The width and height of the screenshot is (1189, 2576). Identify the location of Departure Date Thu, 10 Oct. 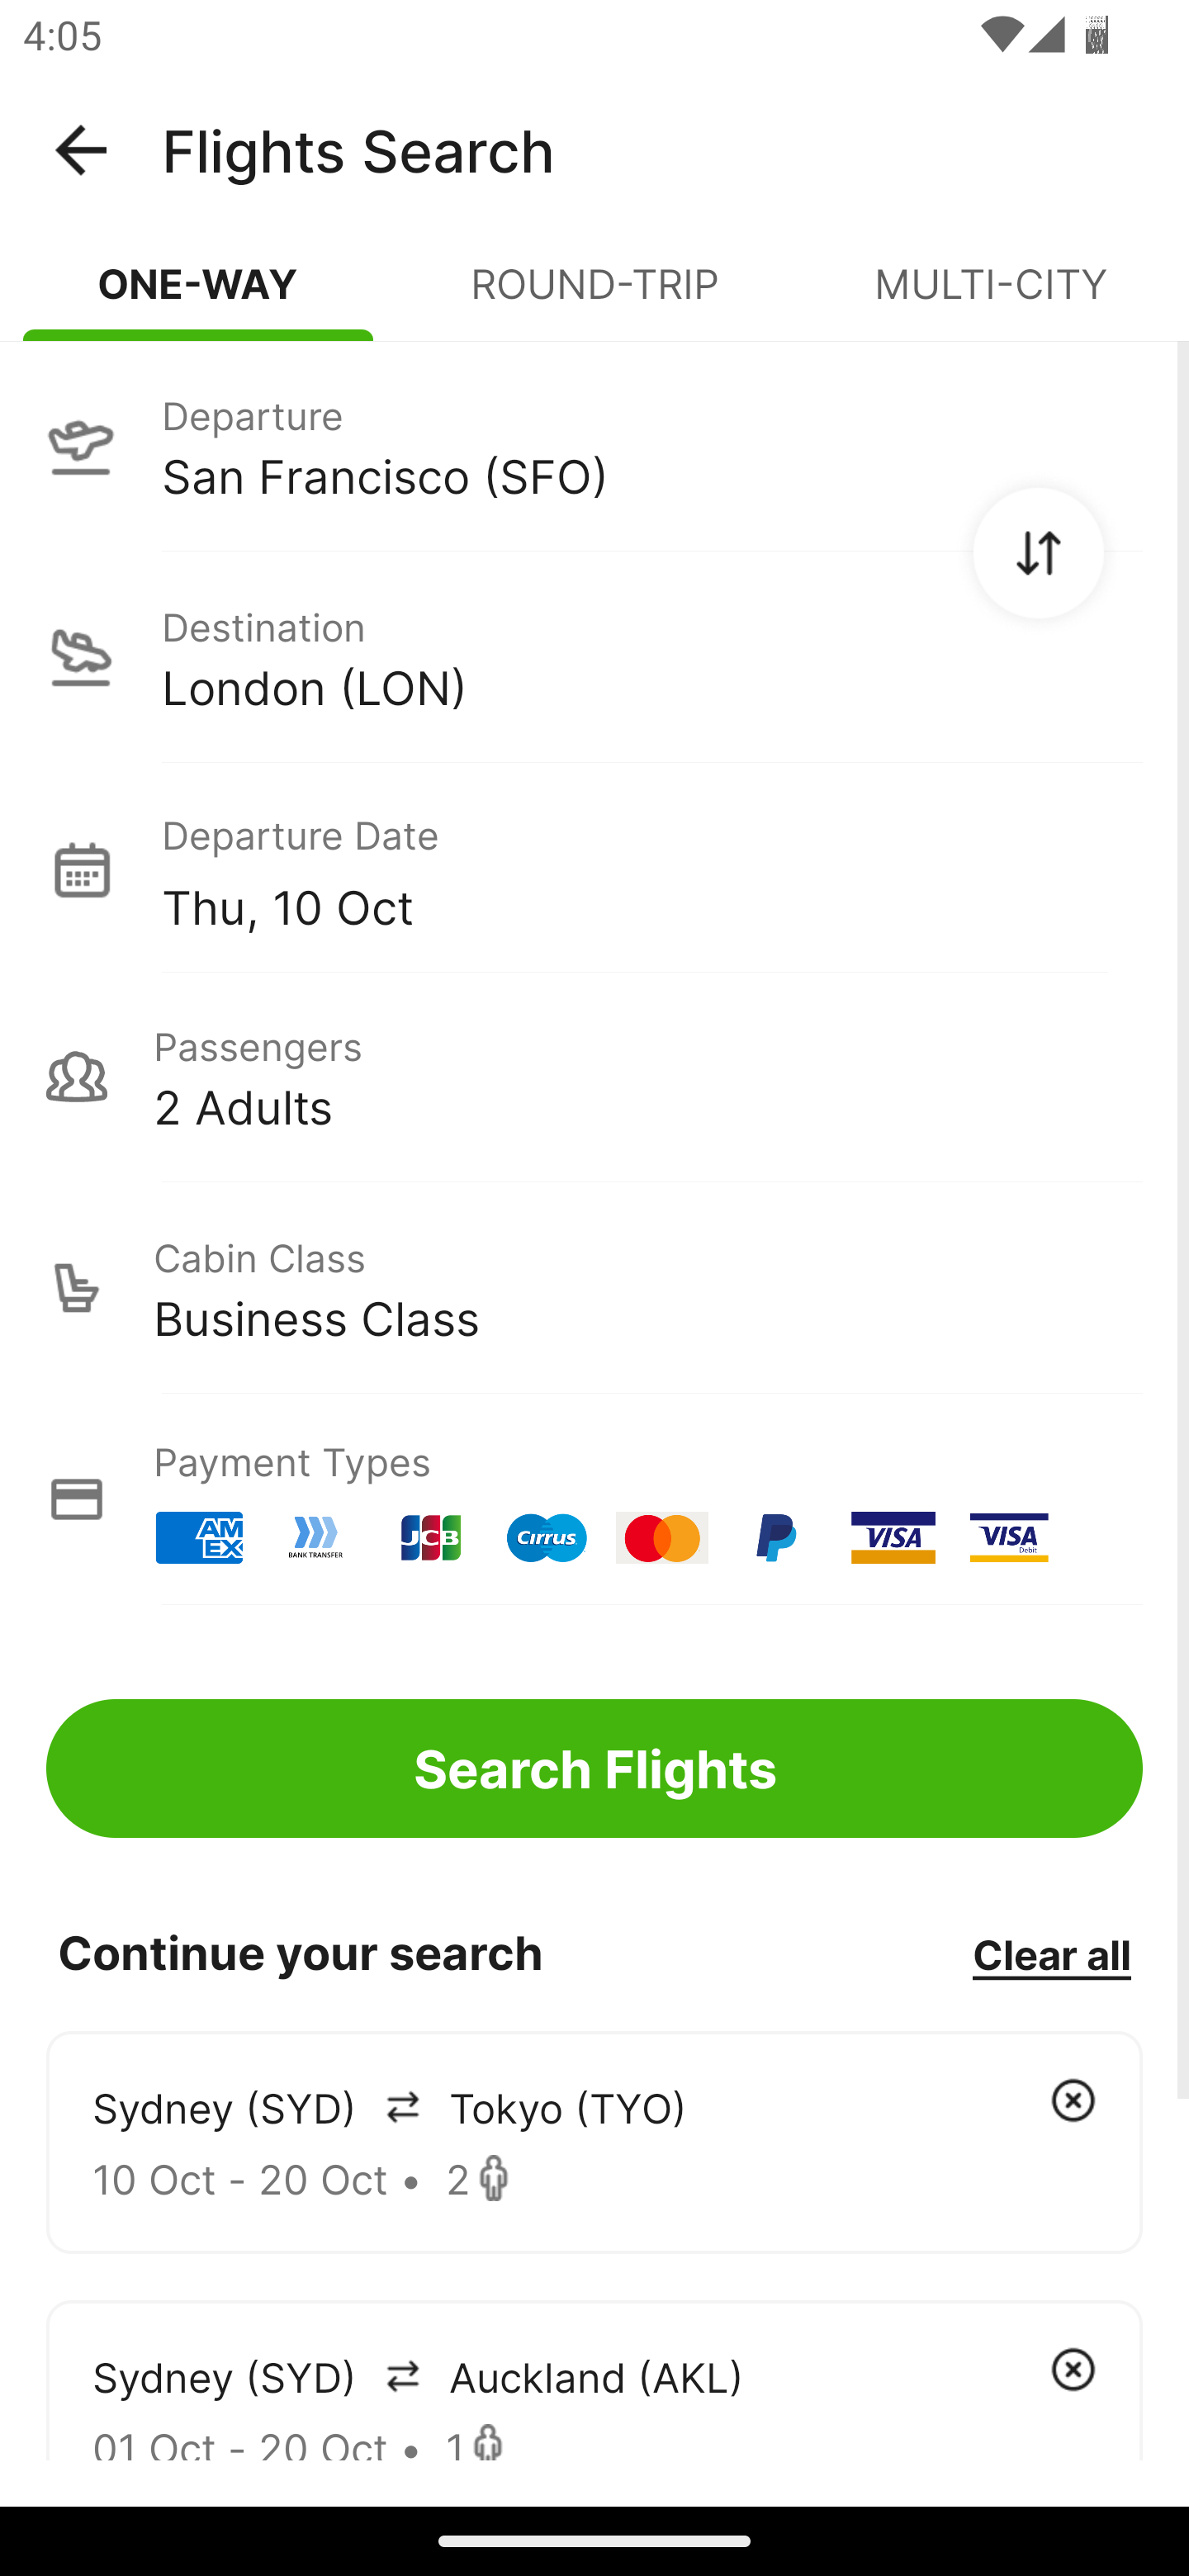
(651, 869).